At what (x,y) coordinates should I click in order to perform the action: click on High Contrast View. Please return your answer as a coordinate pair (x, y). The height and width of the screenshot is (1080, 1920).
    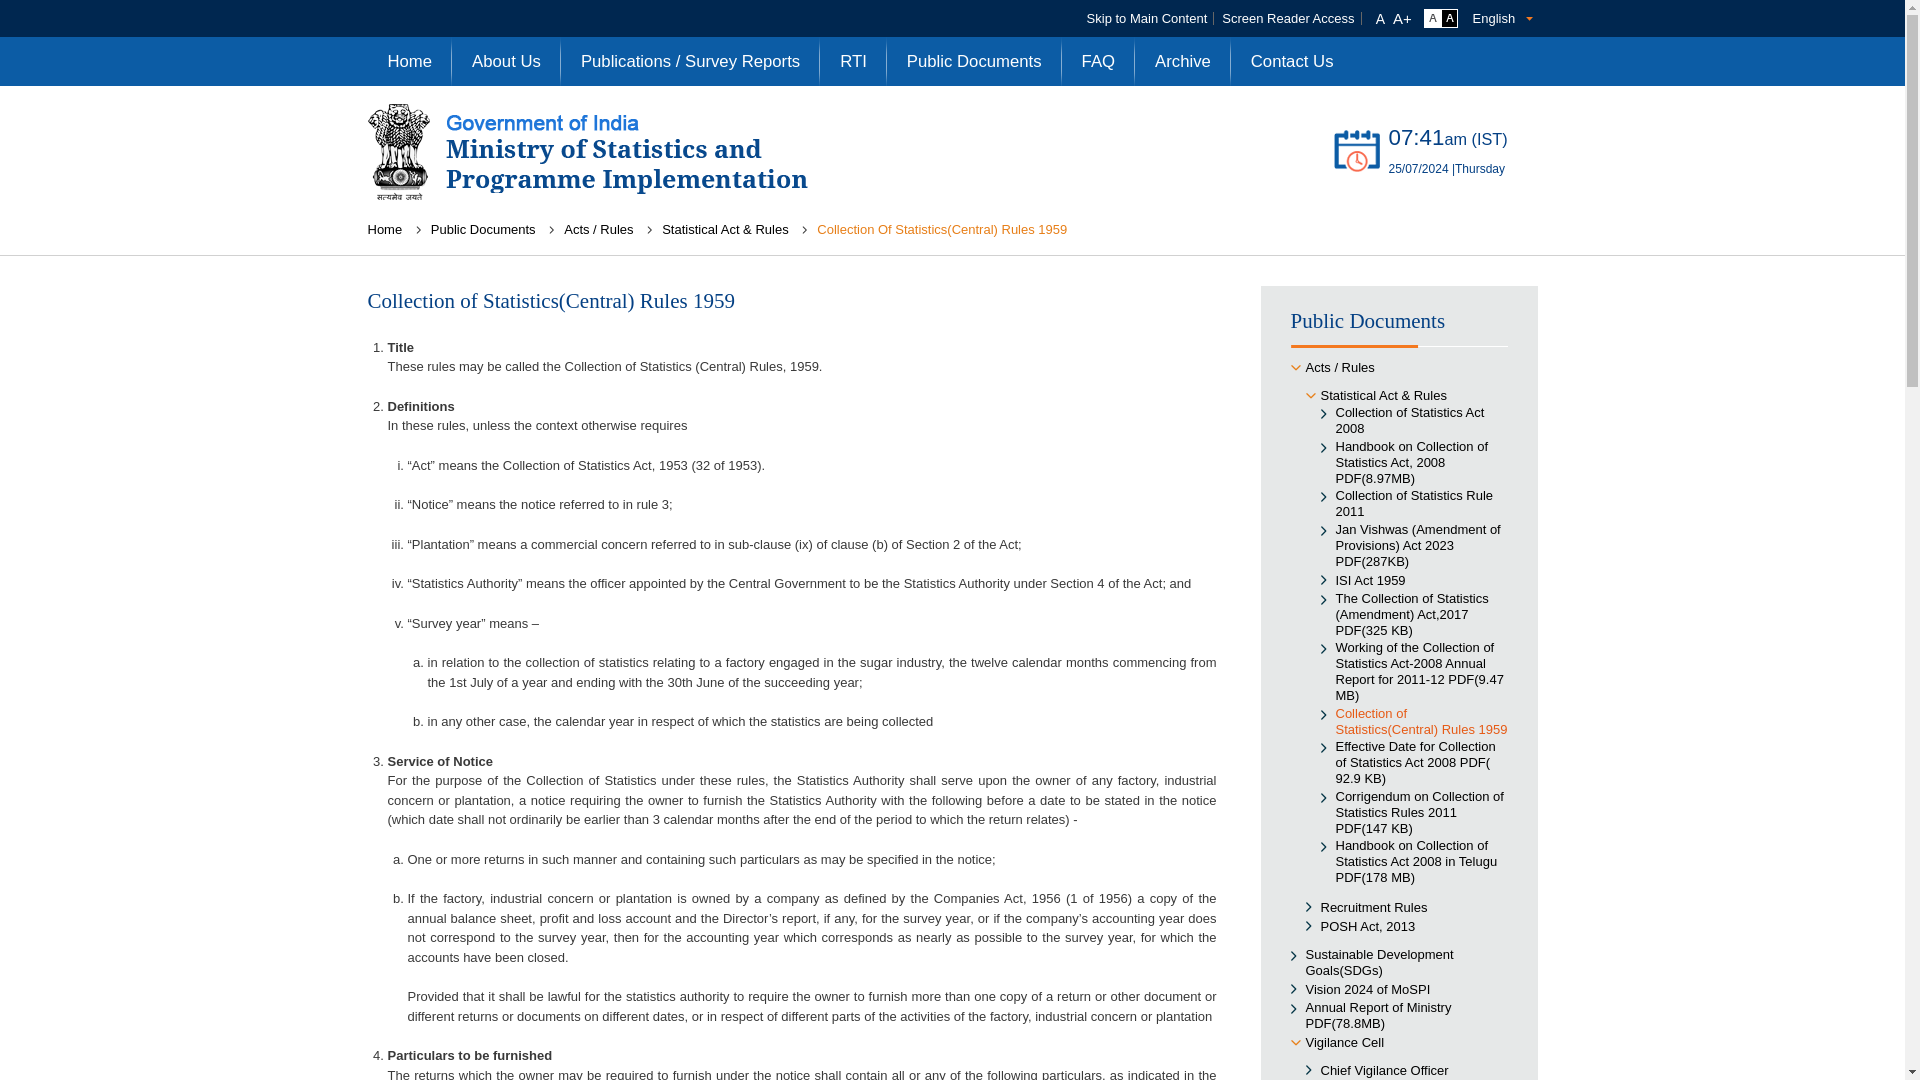
    Looking at the image, I should click on (1432, 18).